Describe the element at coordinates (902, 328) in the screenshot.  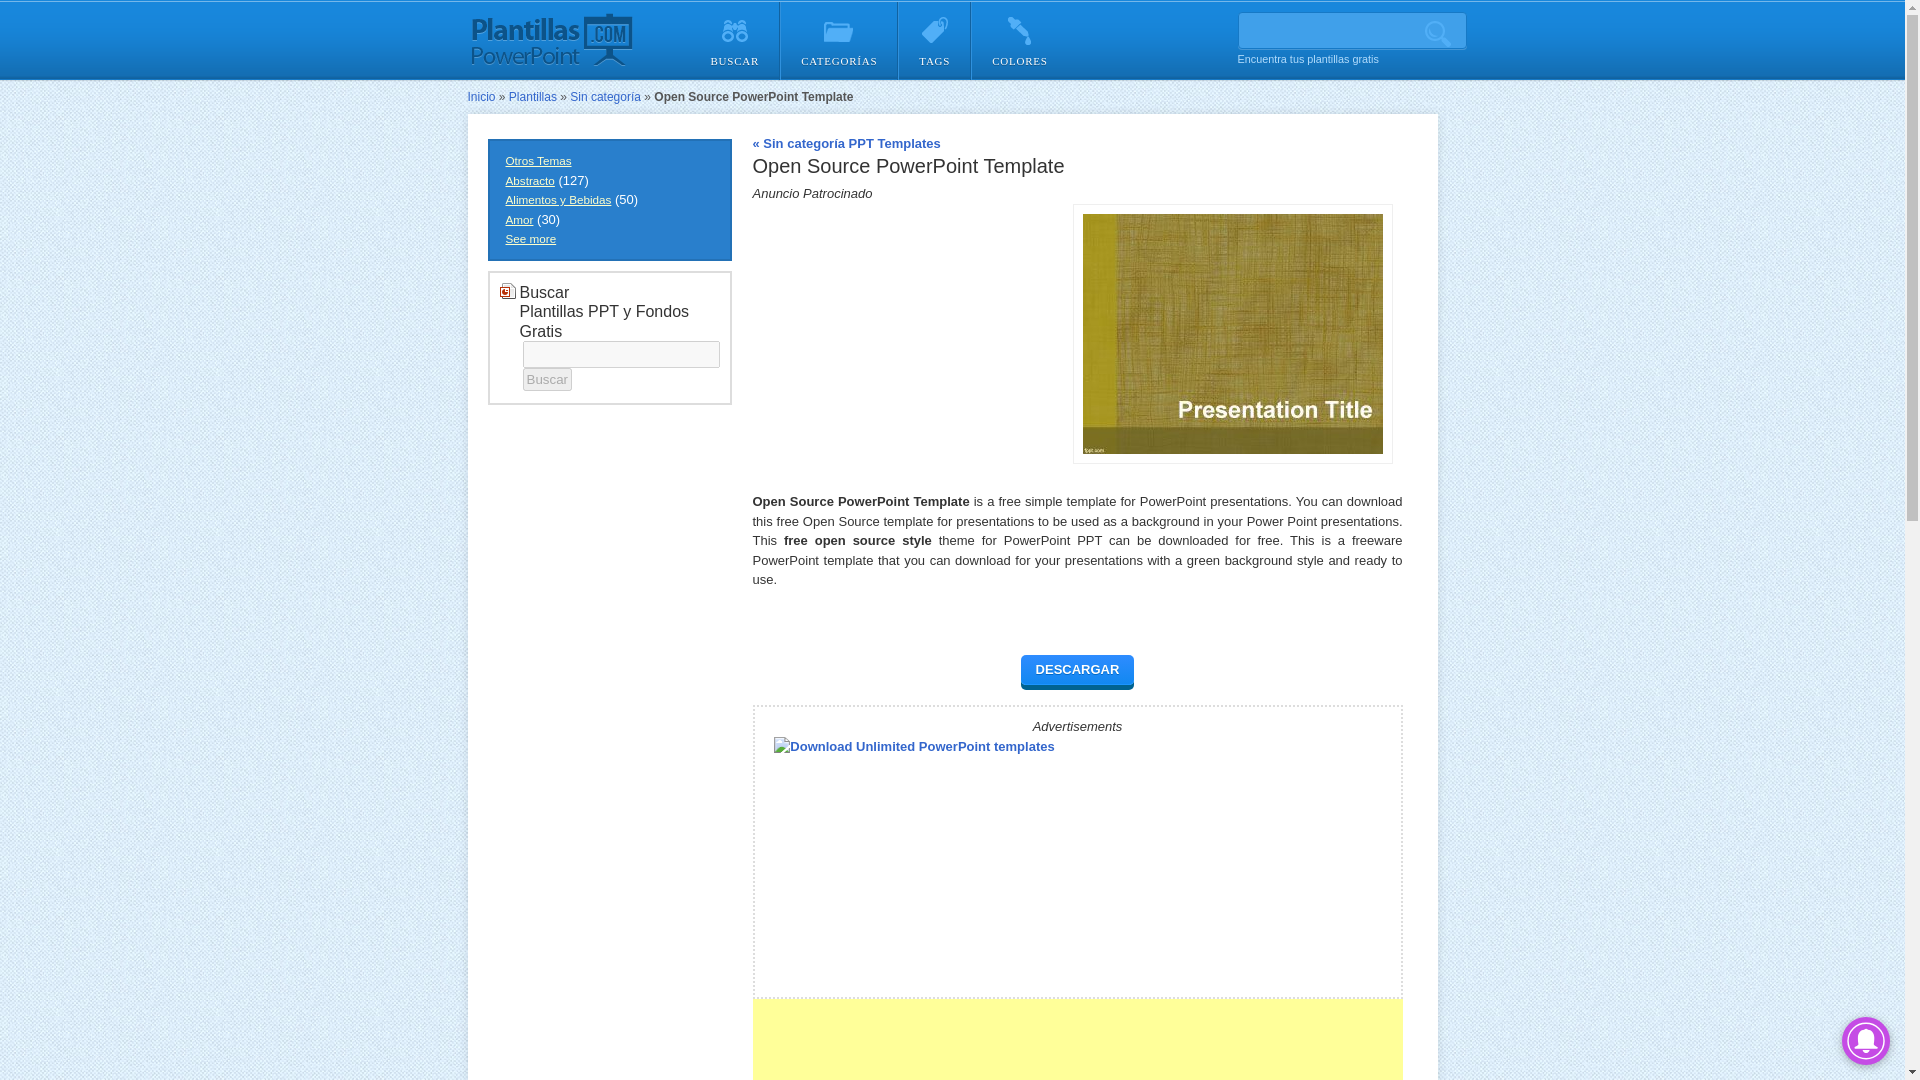
I see `3rd party ad content` at that location.